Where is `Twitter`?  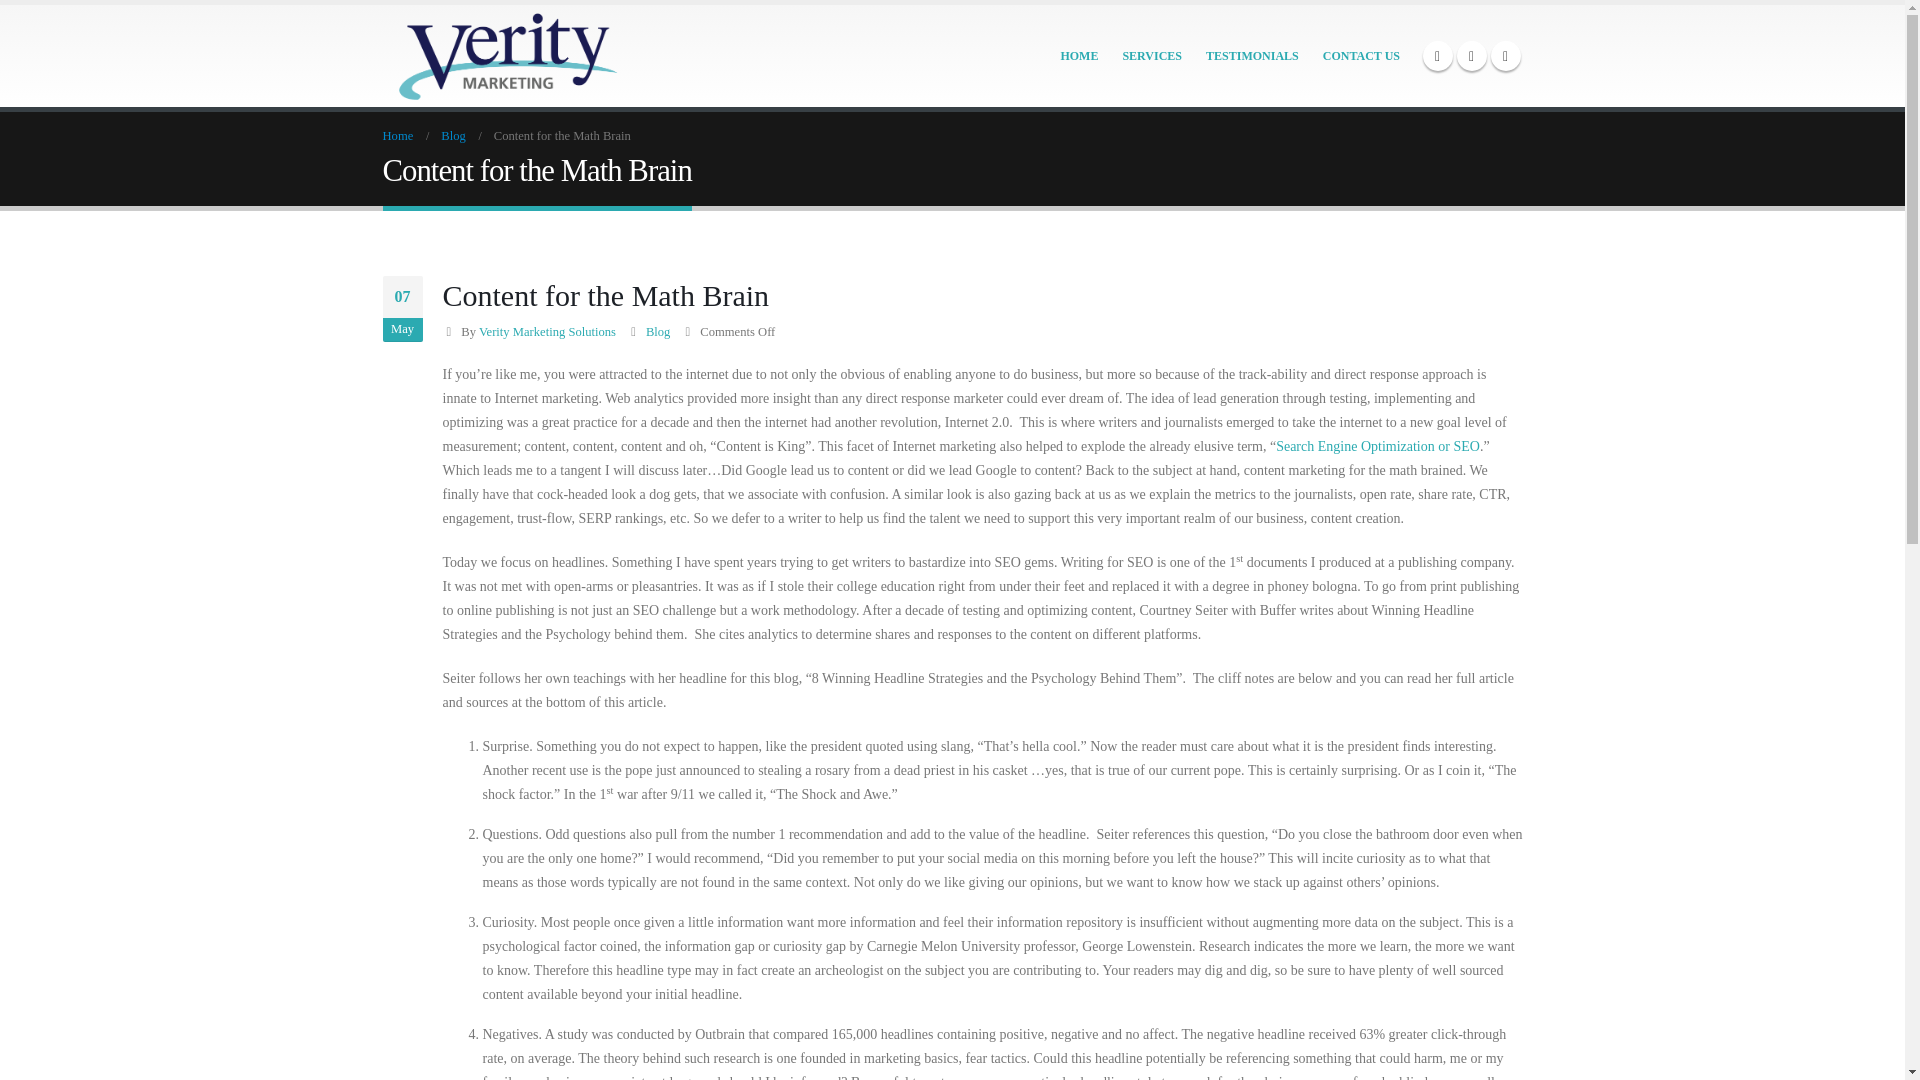 Twitter is located at coordinates (1470, 56).